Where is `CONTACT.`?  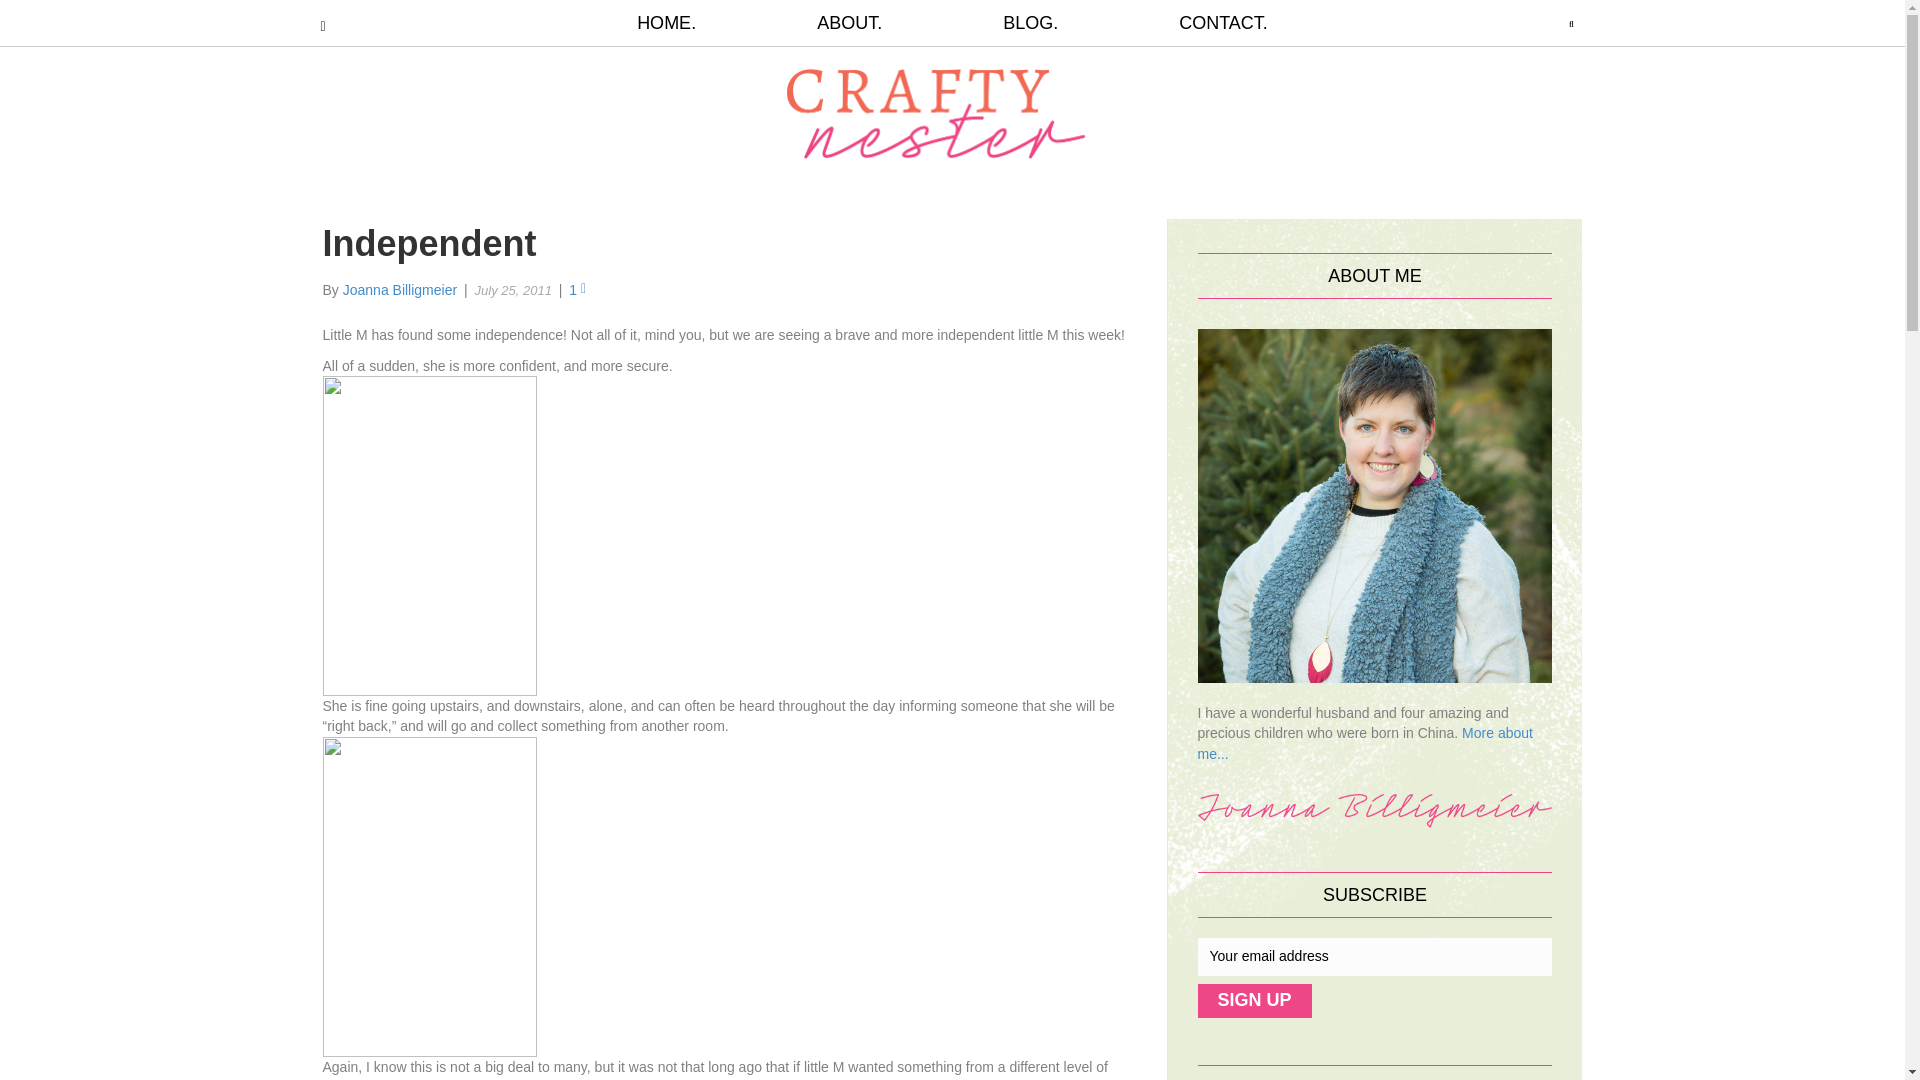
CONTACT. is located at coordinates (1193, 23).